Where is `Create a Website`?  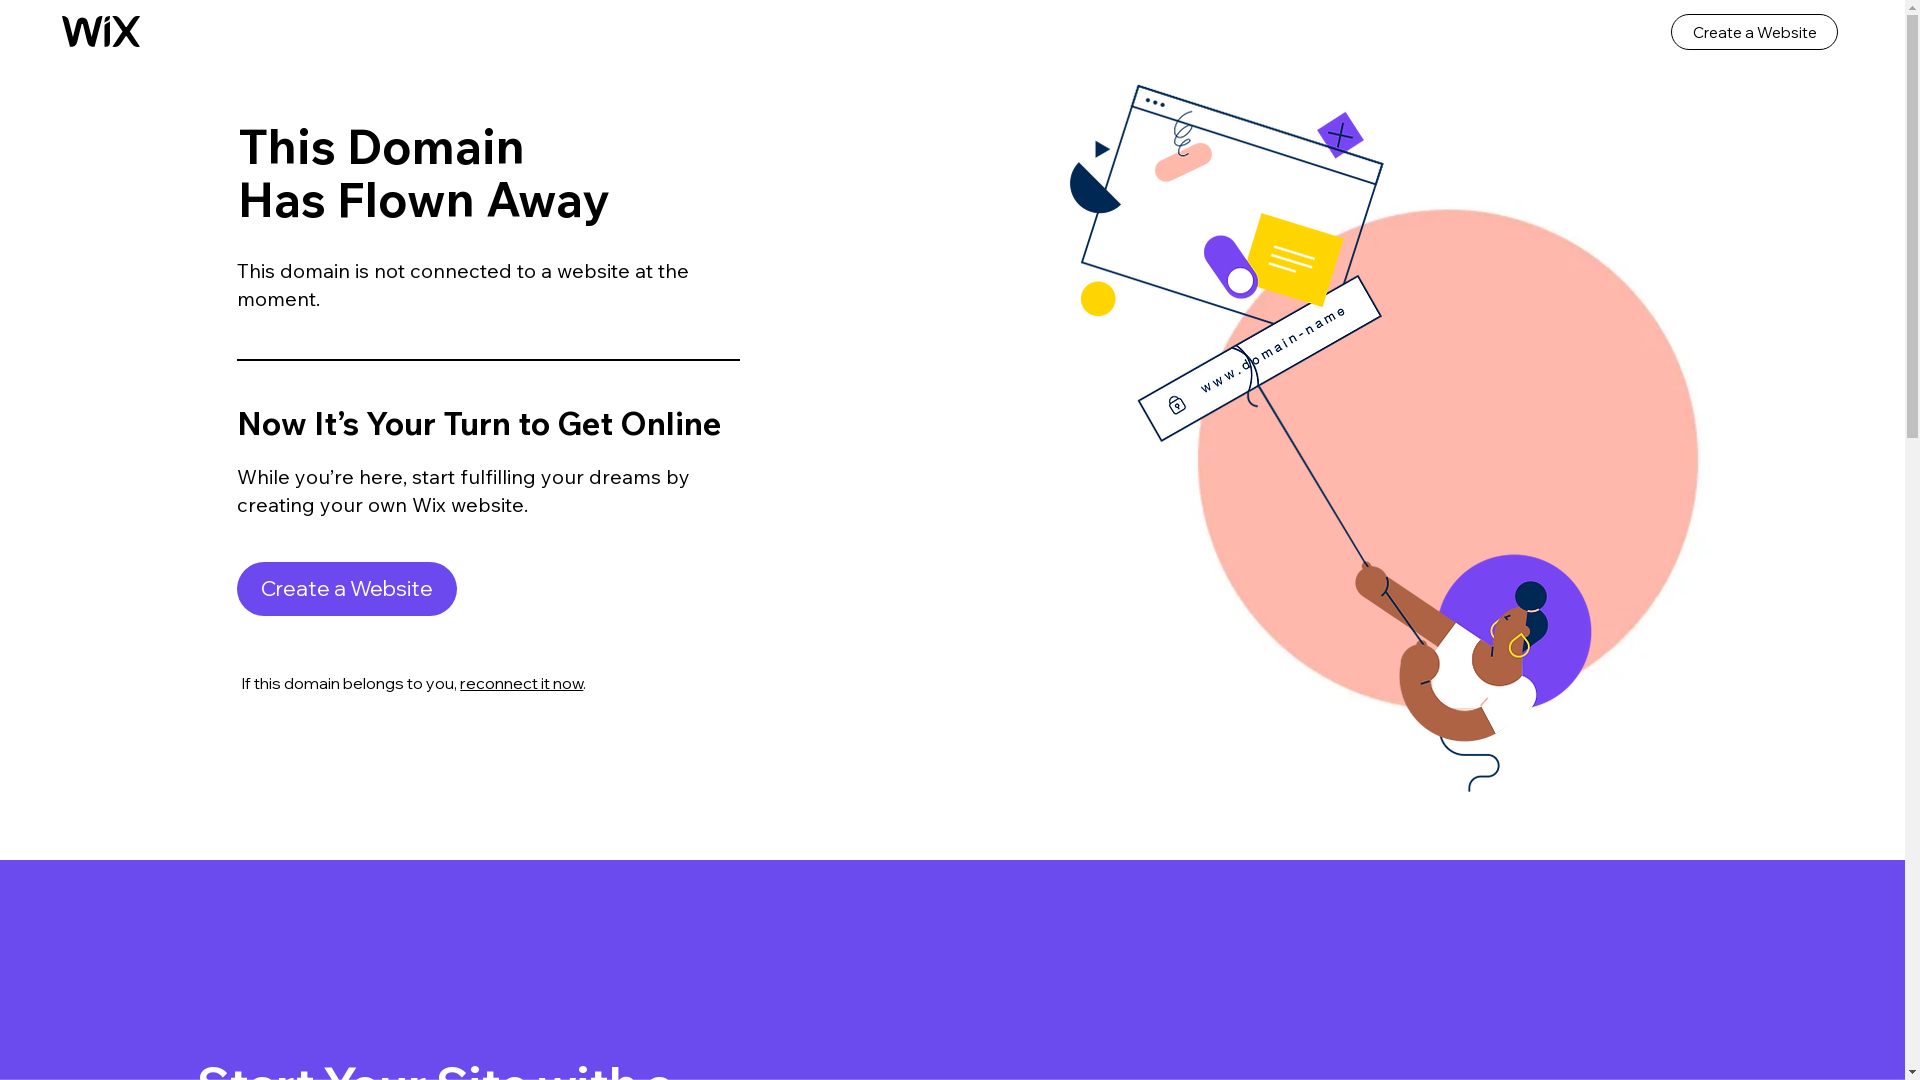
Create a Website is located at coordinates (347, 589).